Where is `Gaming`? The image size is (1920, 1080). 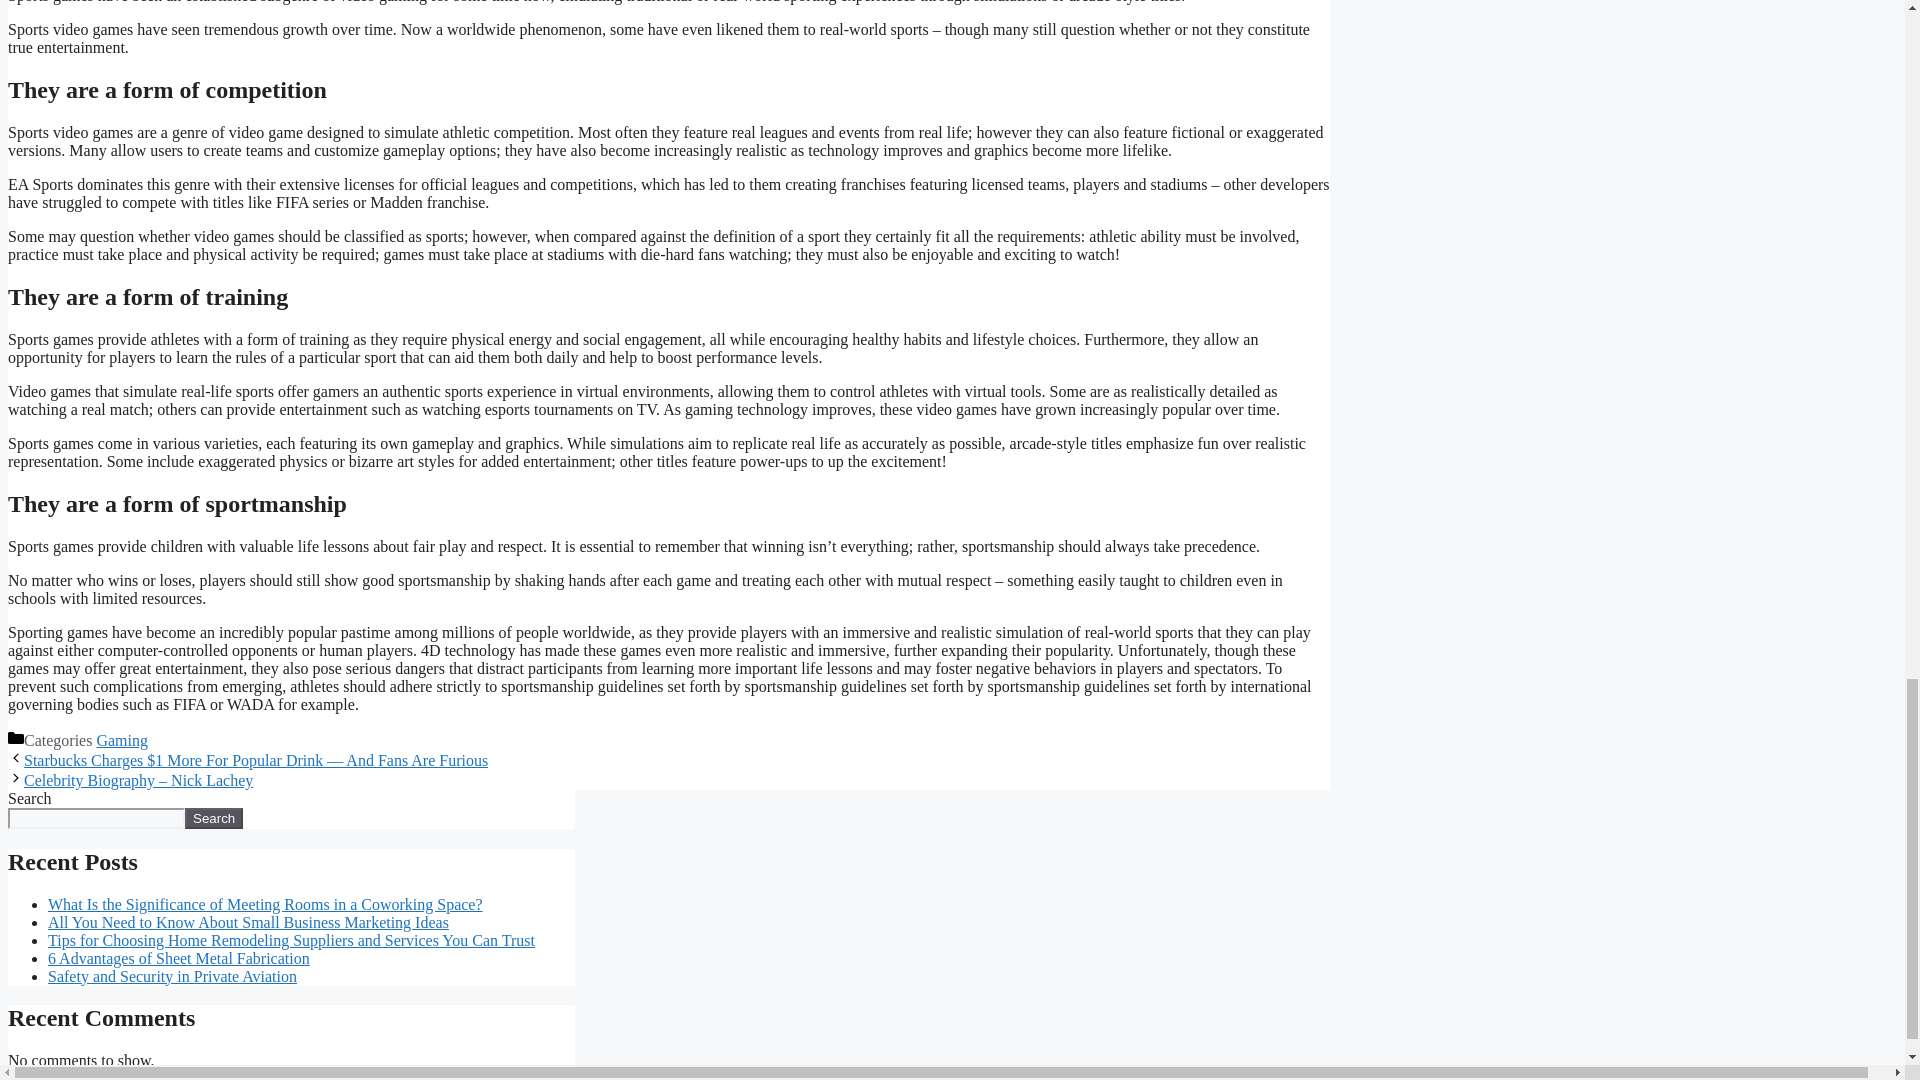
Gaming is located at coordinates (122, 740).